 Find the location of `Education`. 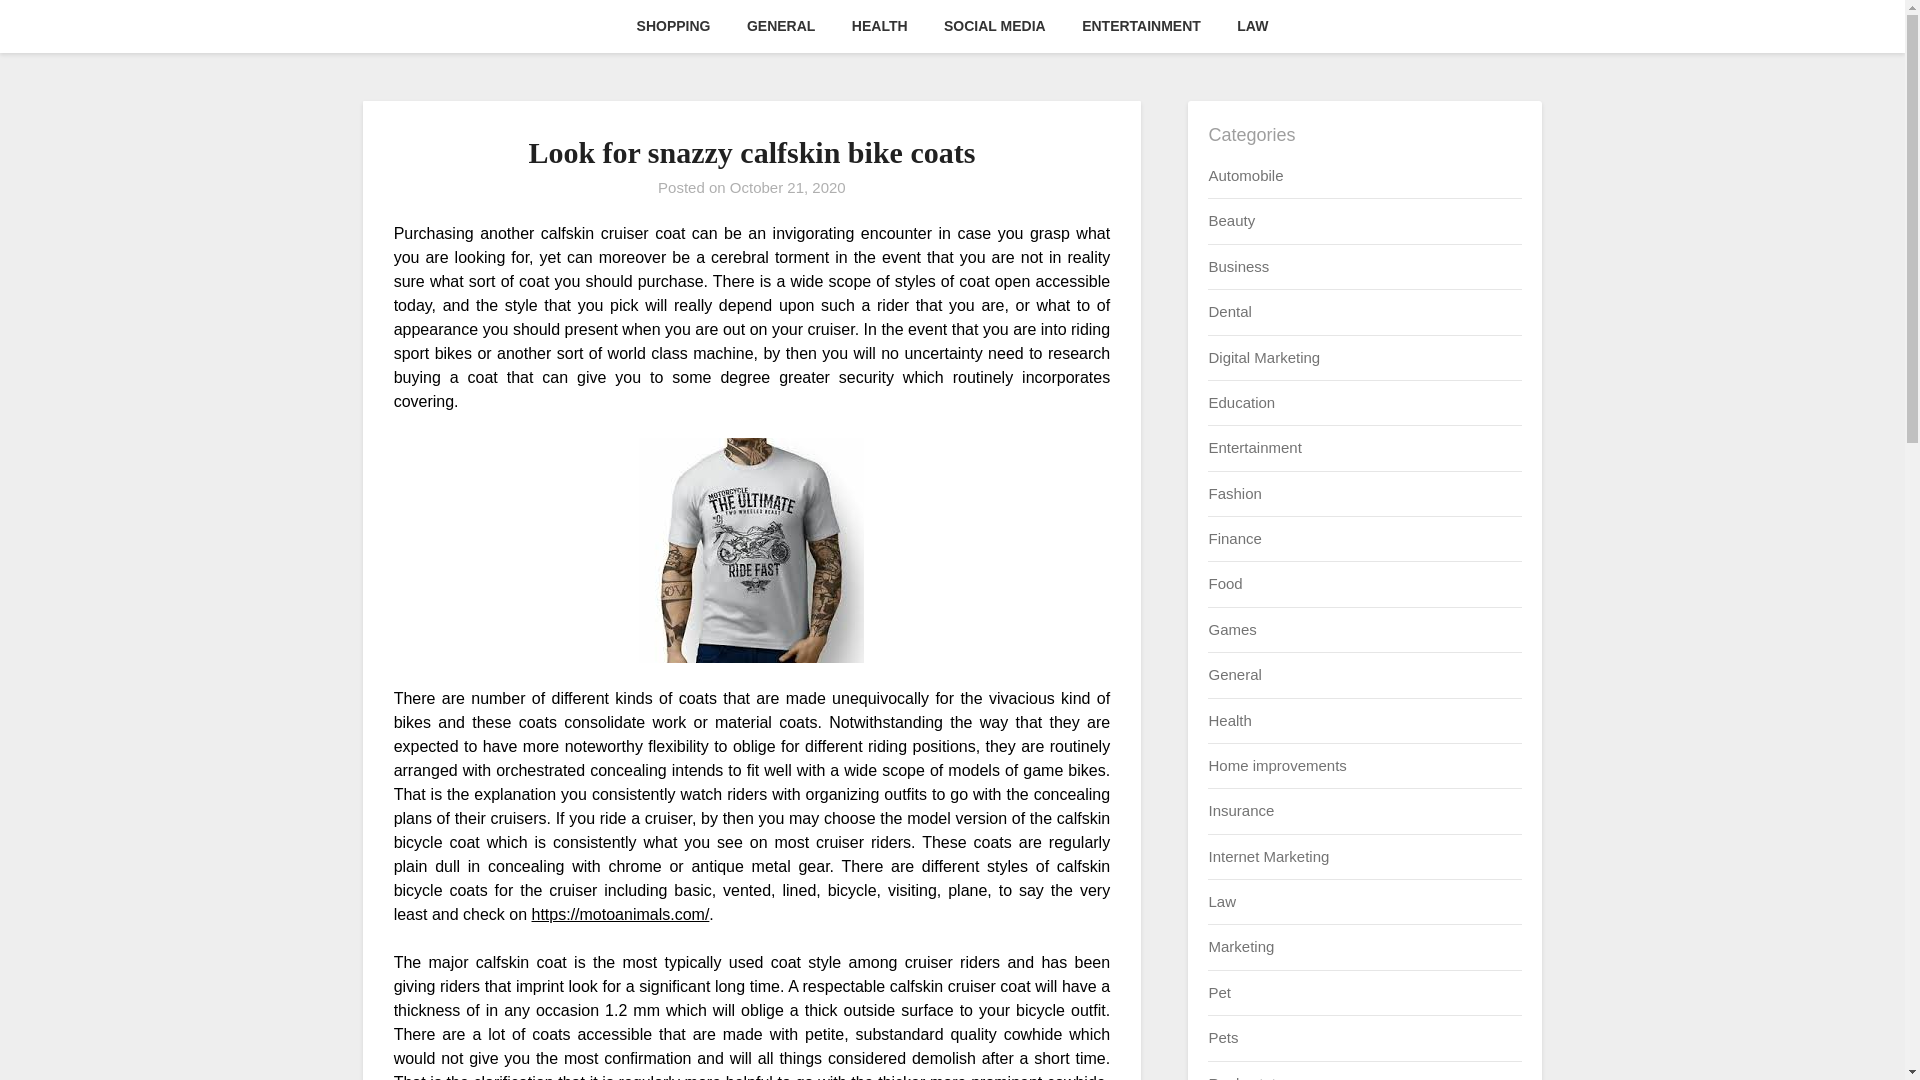

Education is located at coordinates (1240, 402).